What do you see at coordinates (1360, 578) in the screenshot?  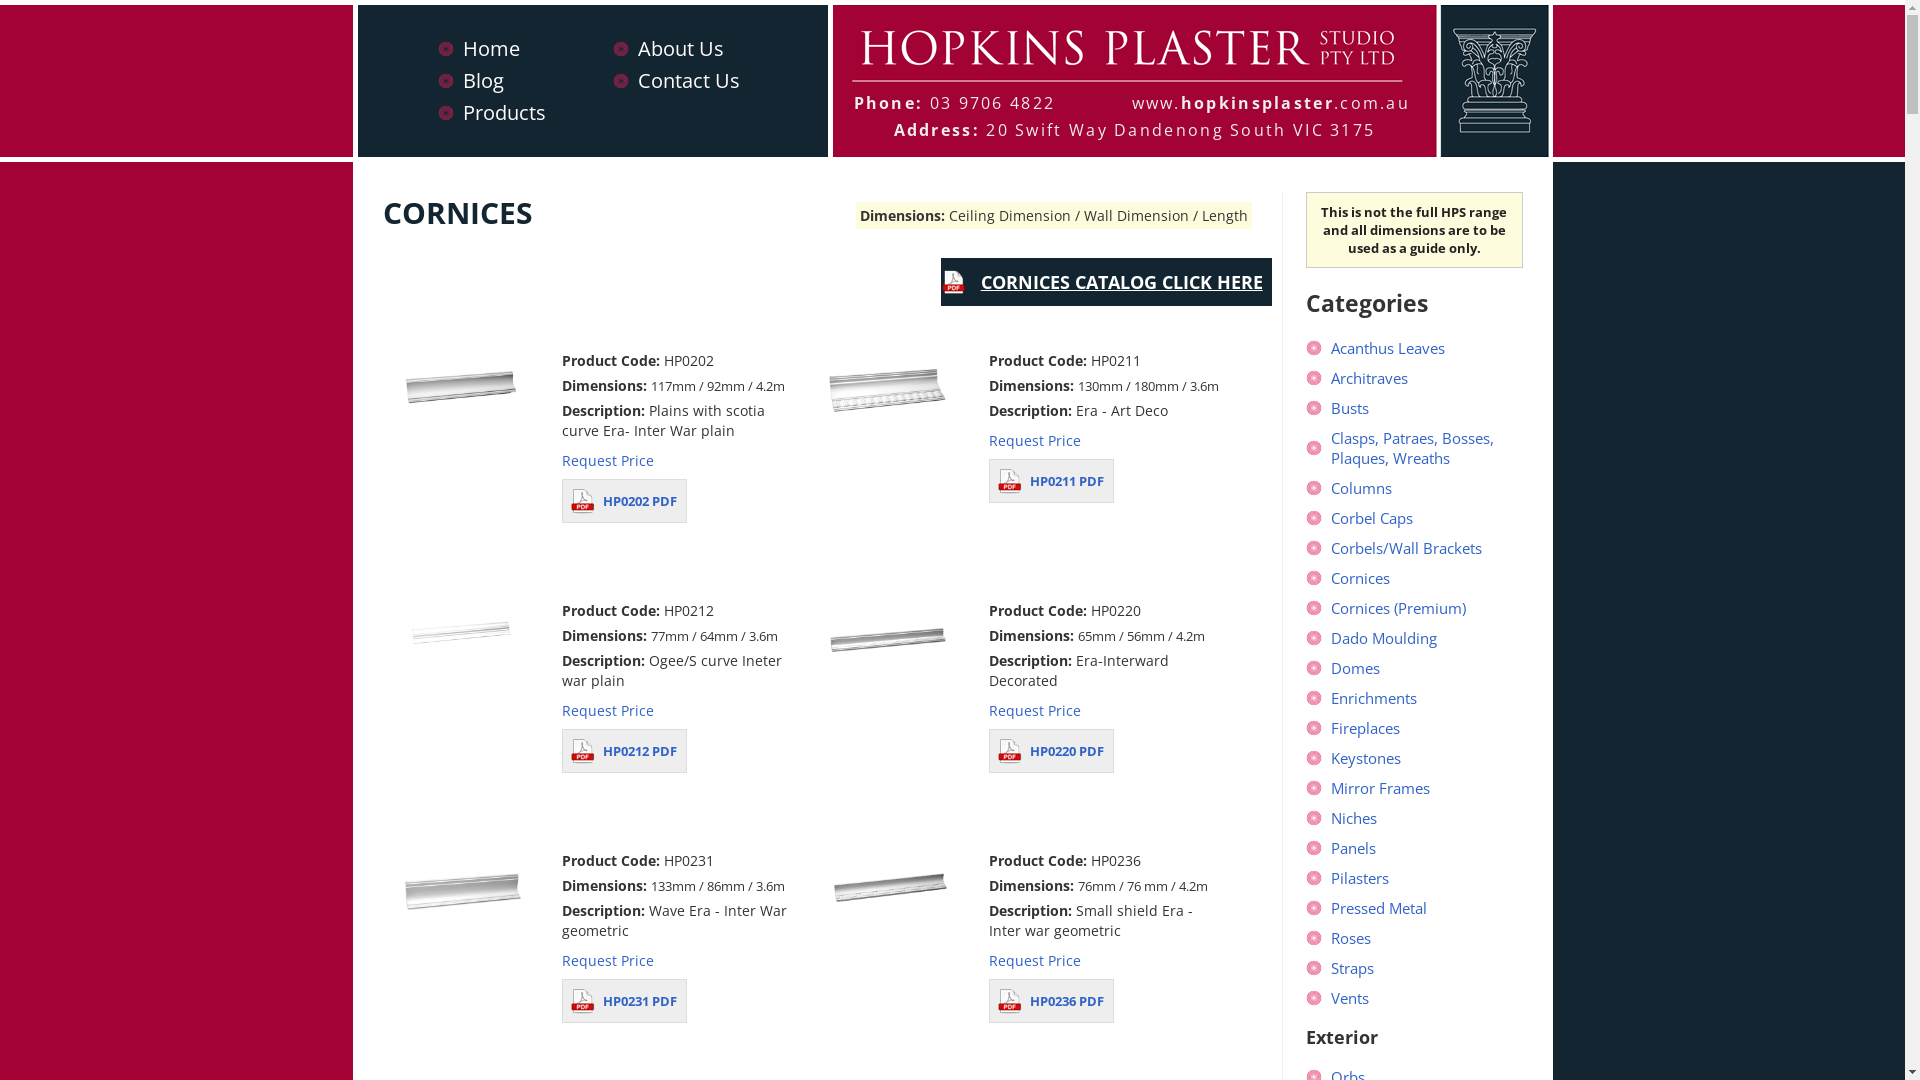 I see `Cornices` at bounding box center [1360, 578].